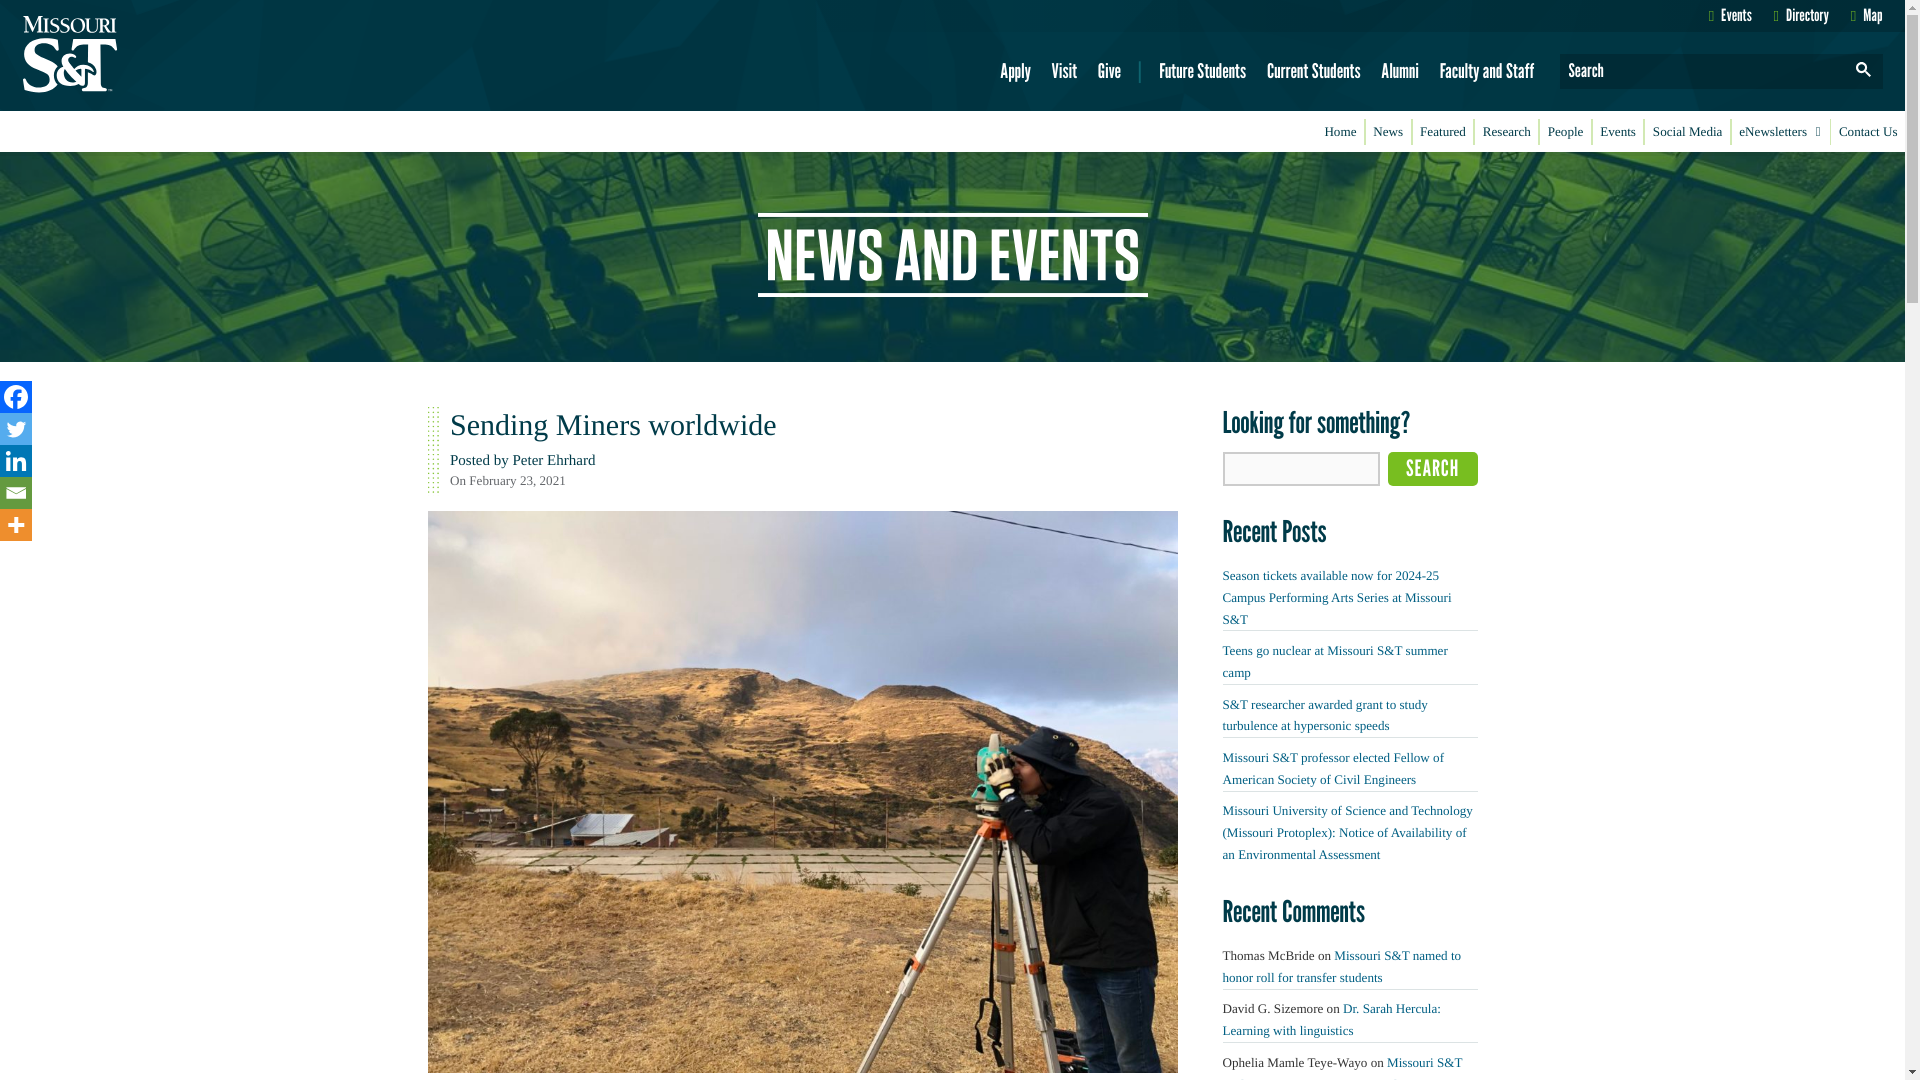 The image size is (1920, 1080). What do you see at coordinates (1802, 15) in the screenshot?
I see `Directory` at bounding box center [1802, 15].